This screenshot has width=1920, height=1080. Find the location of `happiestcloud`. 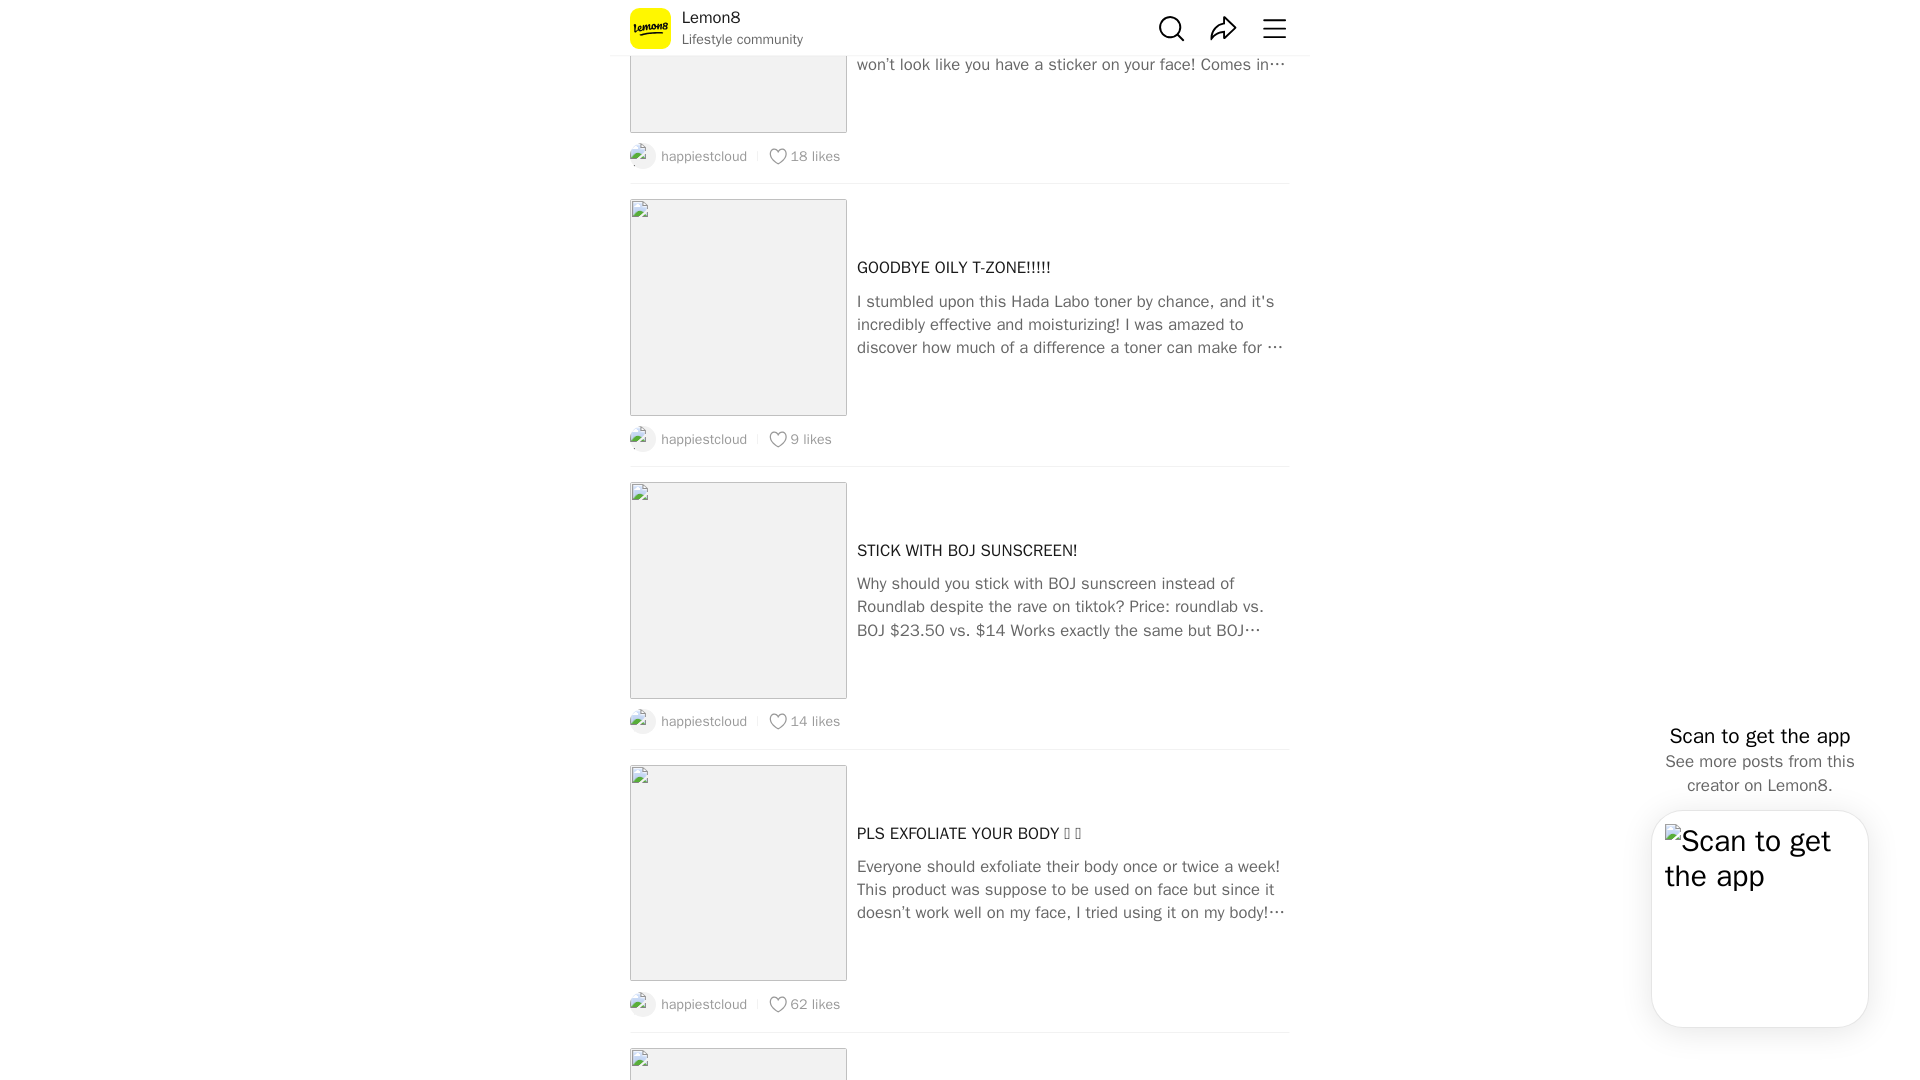

happiestcloud is located at coordinates (688, 1005).